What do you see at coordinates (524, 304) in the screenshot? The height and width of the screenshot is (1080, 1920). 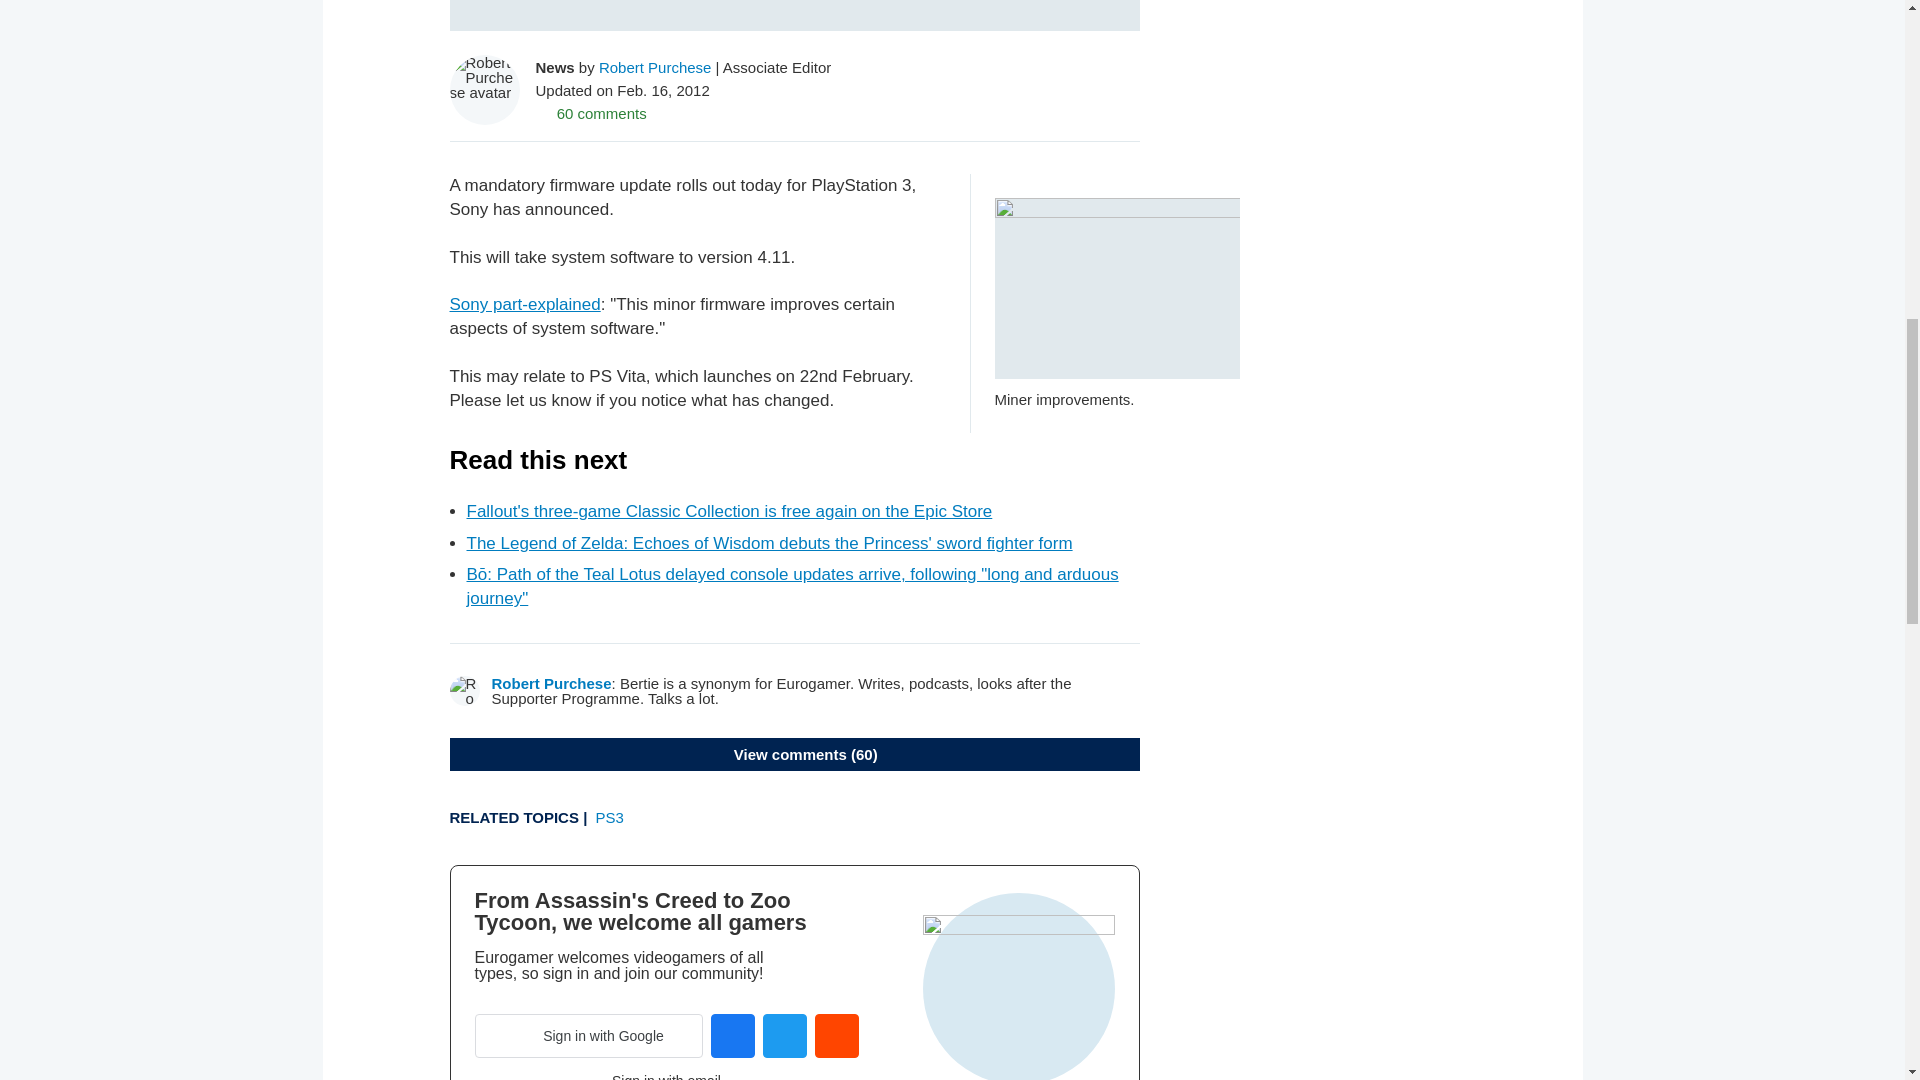 I see `Sony part-explained` at bounding box center [524, 304].